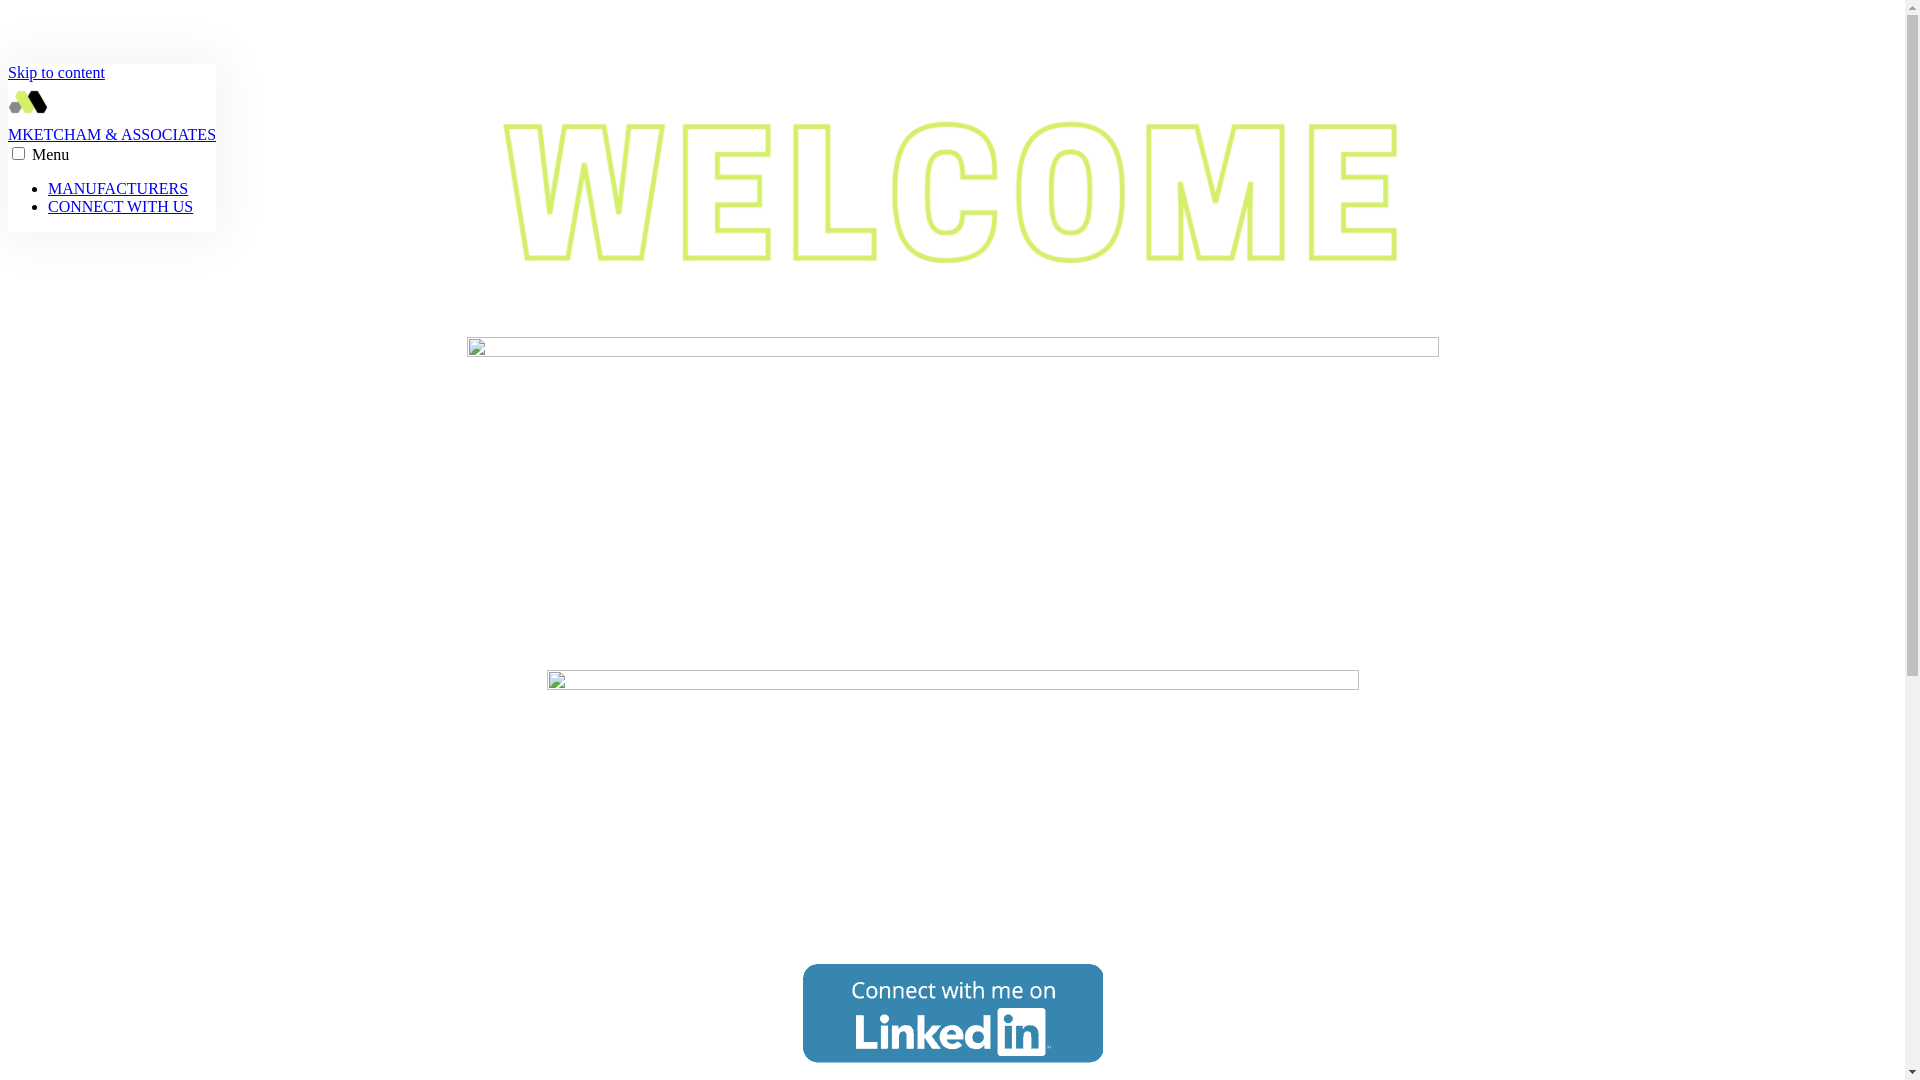  What do you see at coordinates (120, 206) in the screenshot?
I see `CONNECT WITH US` at bounding box center [120, 206].